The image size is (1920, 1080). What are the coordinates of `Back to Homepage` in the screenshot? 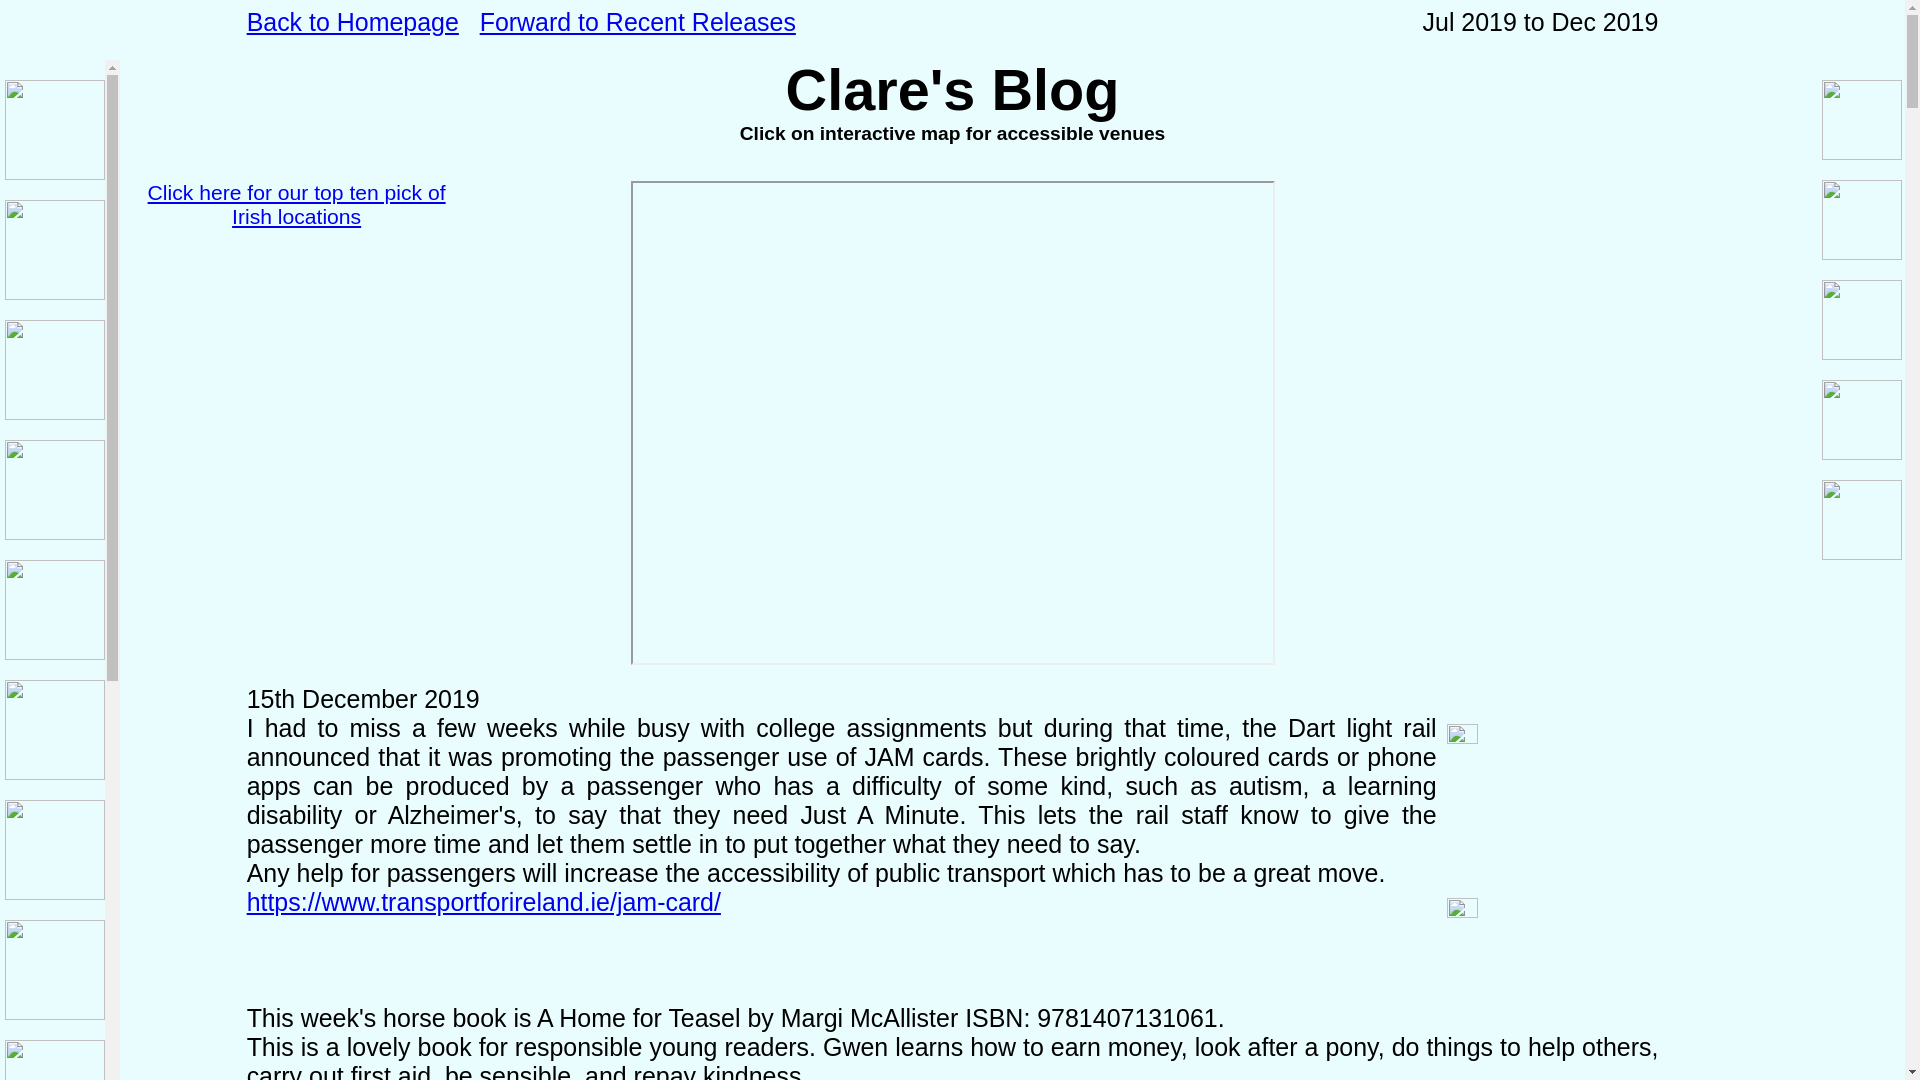 It's located at (352, 21).